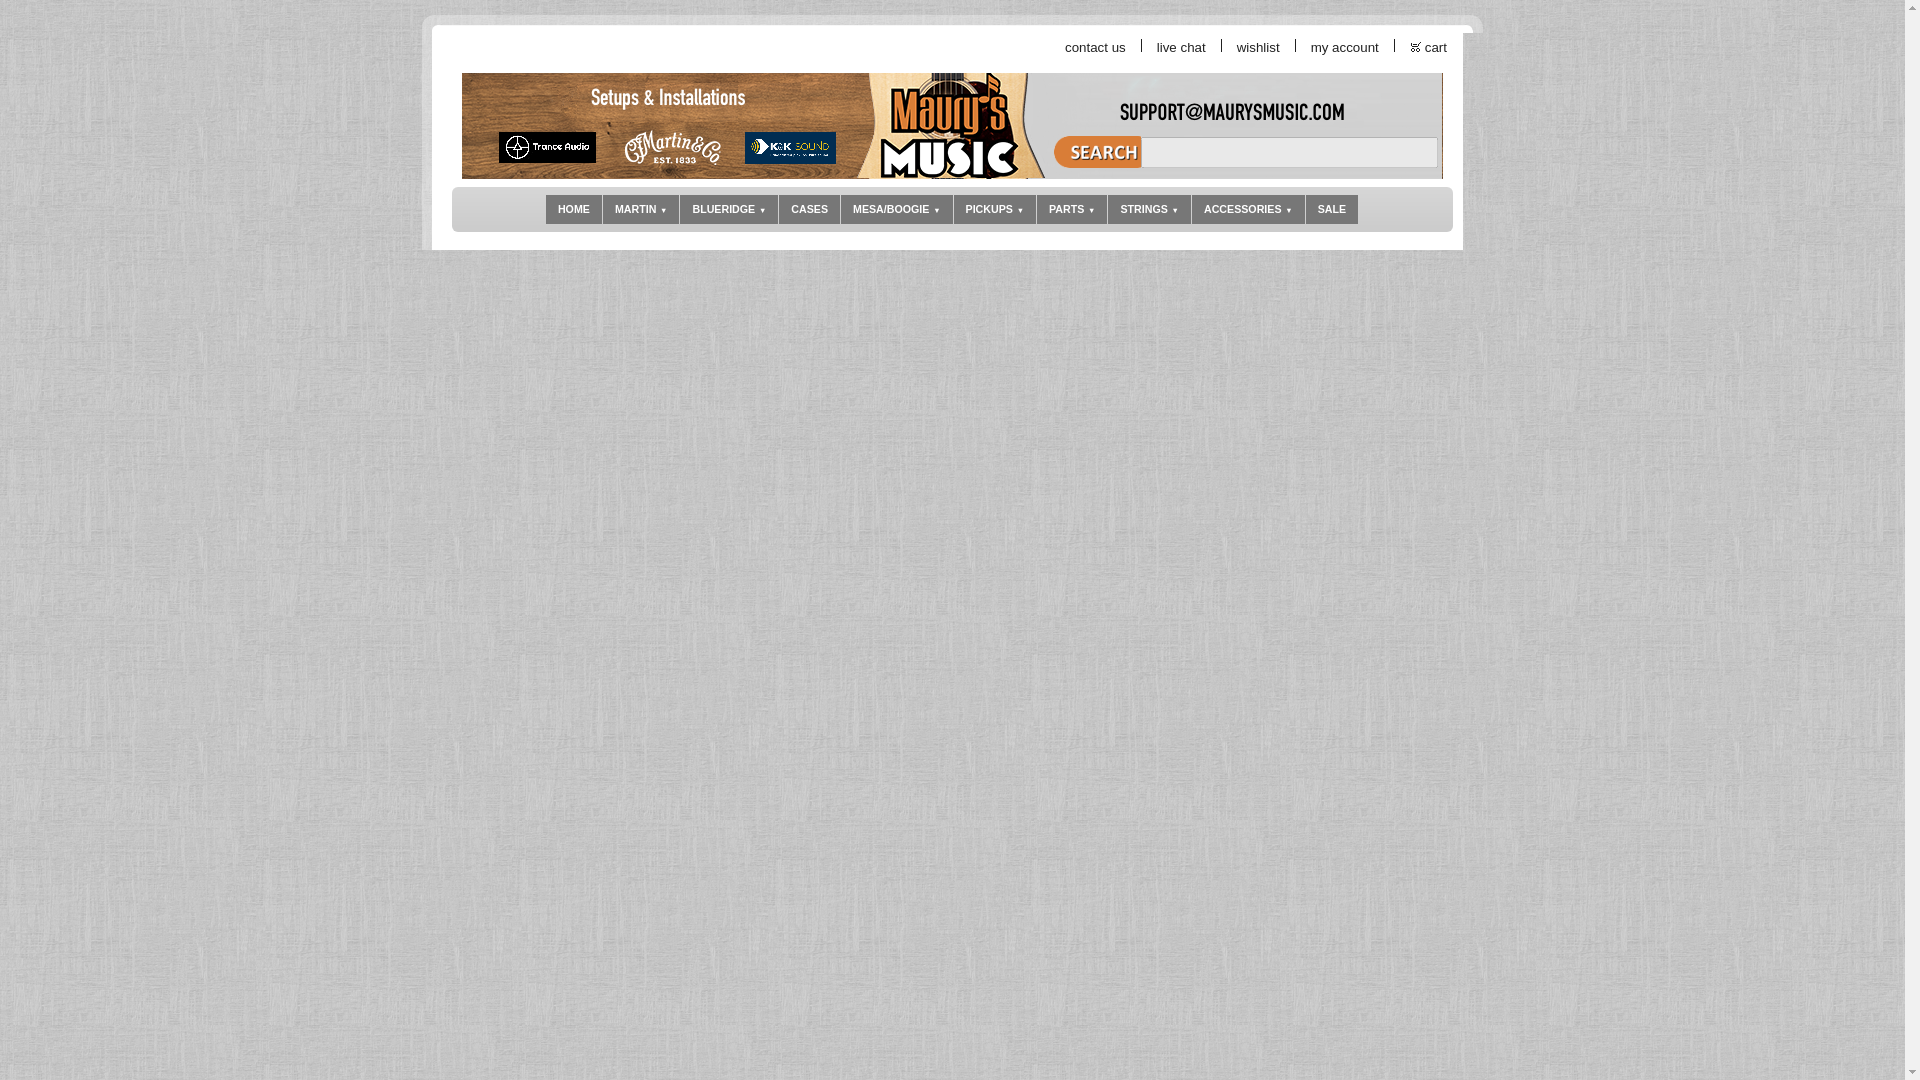 The height and width of the screenshot is (1080, 1920). What do you see at coordinates (1436, 48) in the screenshot?
I see `cart` at bounding box center [1436, 48].